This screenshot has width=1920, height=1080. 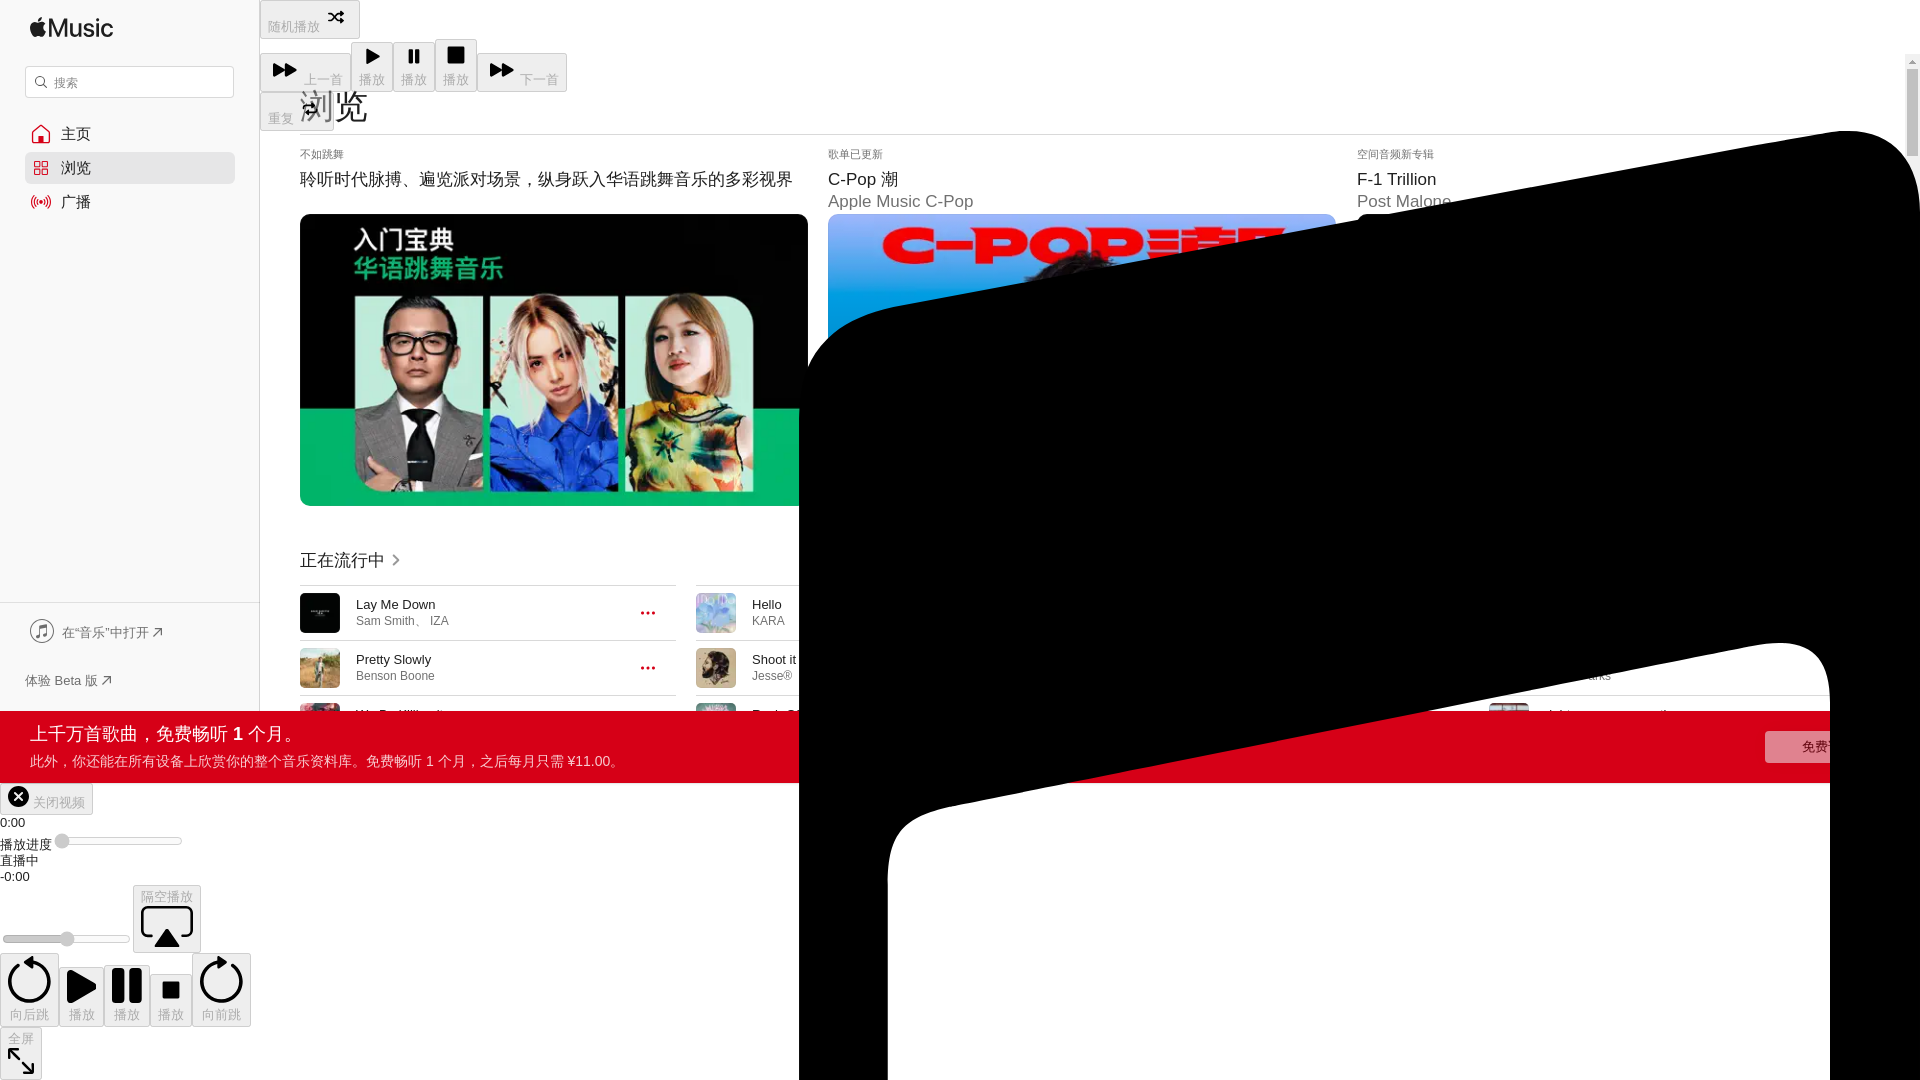 I want to click on We Be Killing it, so click(x=399, y=714).